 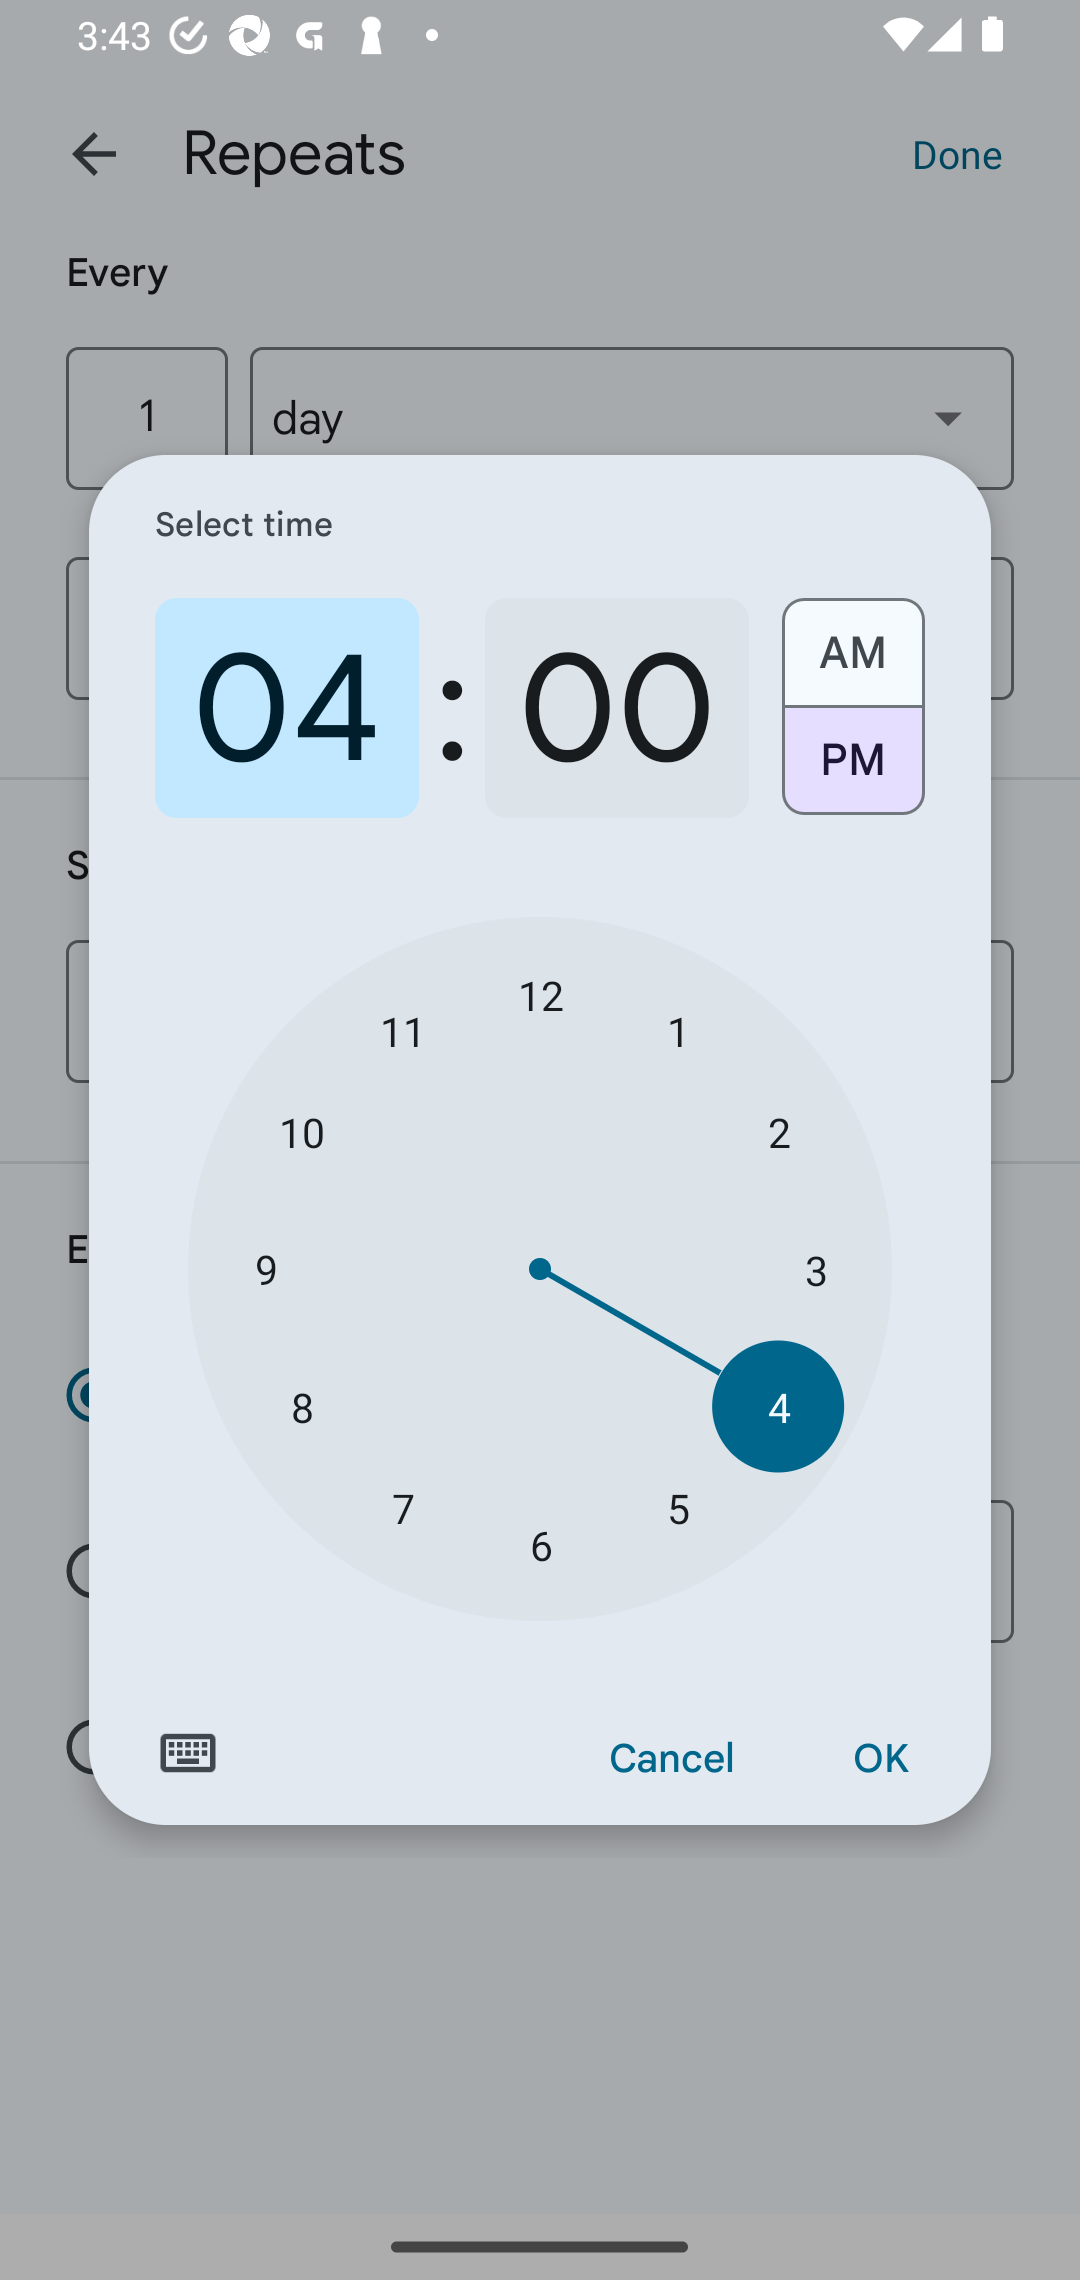 I want to click on 8 8 o'clock, so click(x=302, y=1406).